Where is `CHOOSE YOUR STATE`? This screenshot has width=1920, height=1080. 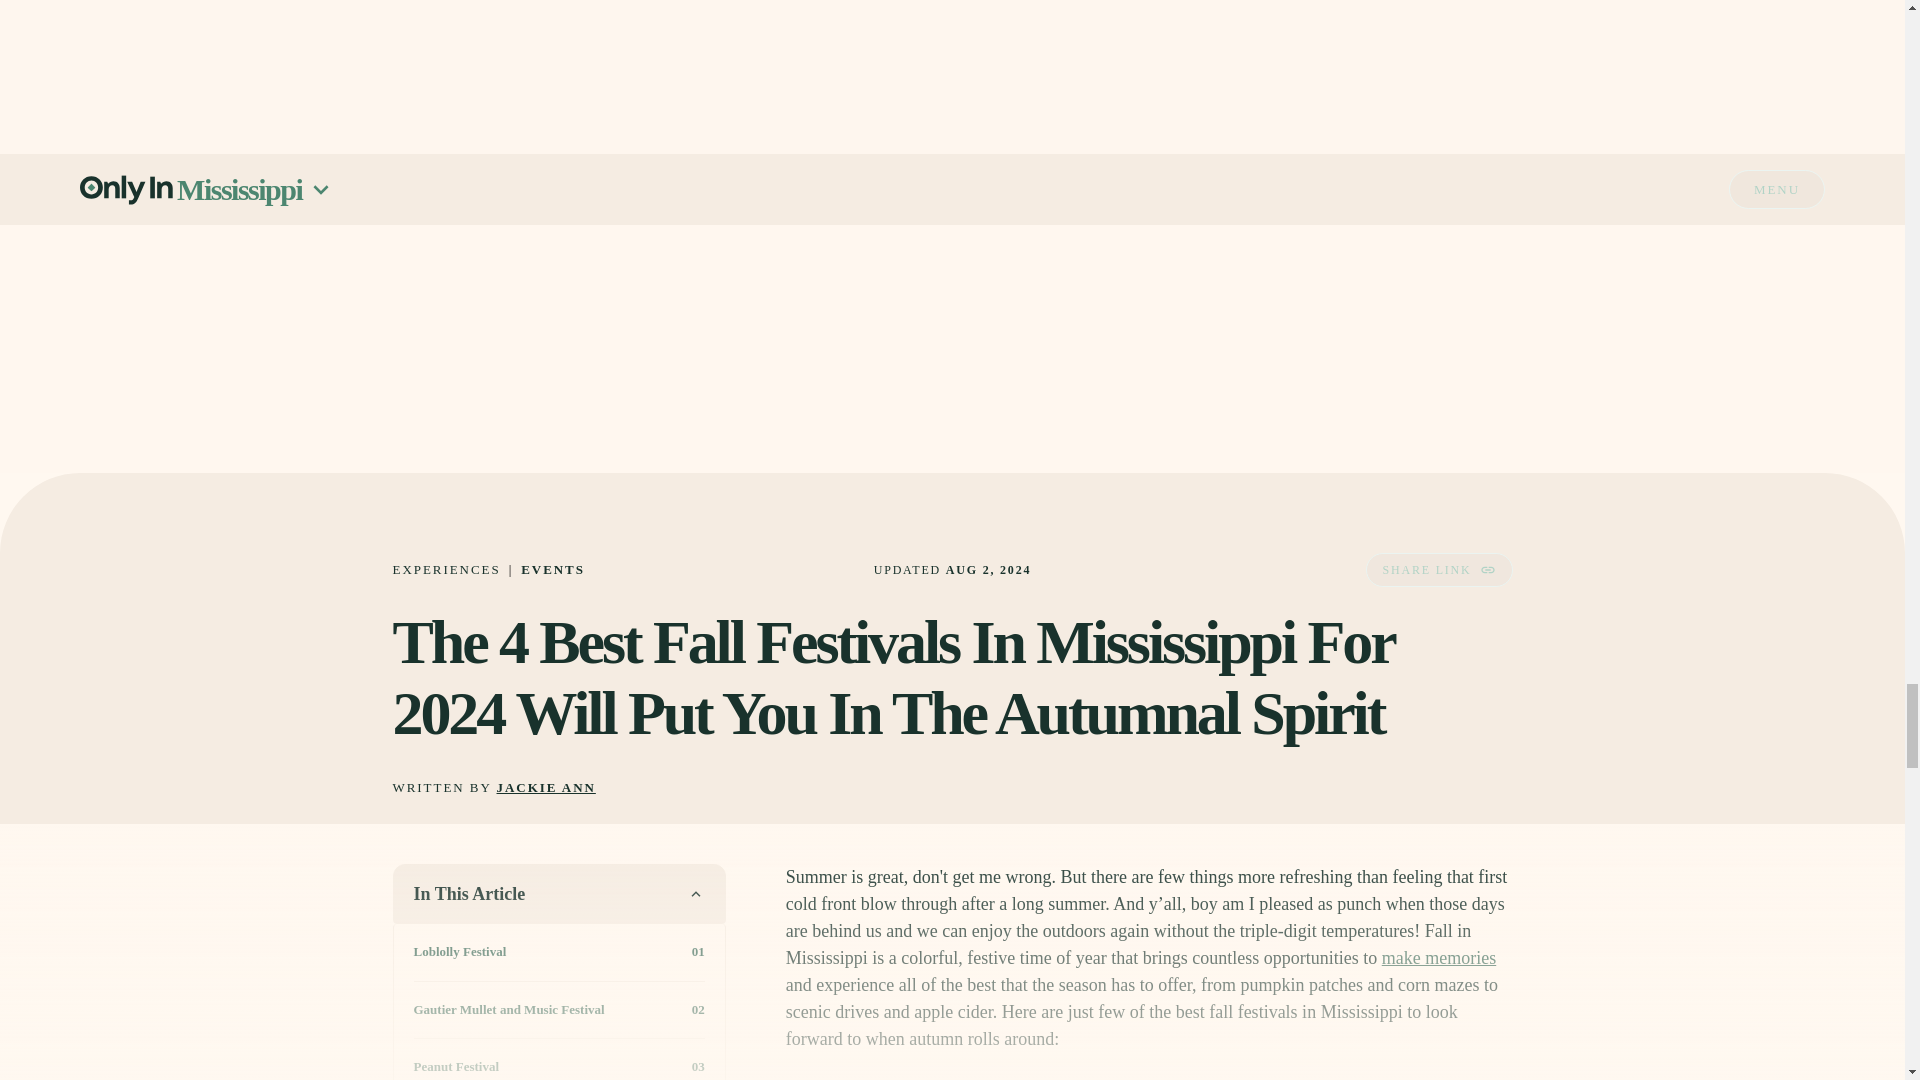 CHOOSE YOUR STATE is located at coordinates (1148, 7).